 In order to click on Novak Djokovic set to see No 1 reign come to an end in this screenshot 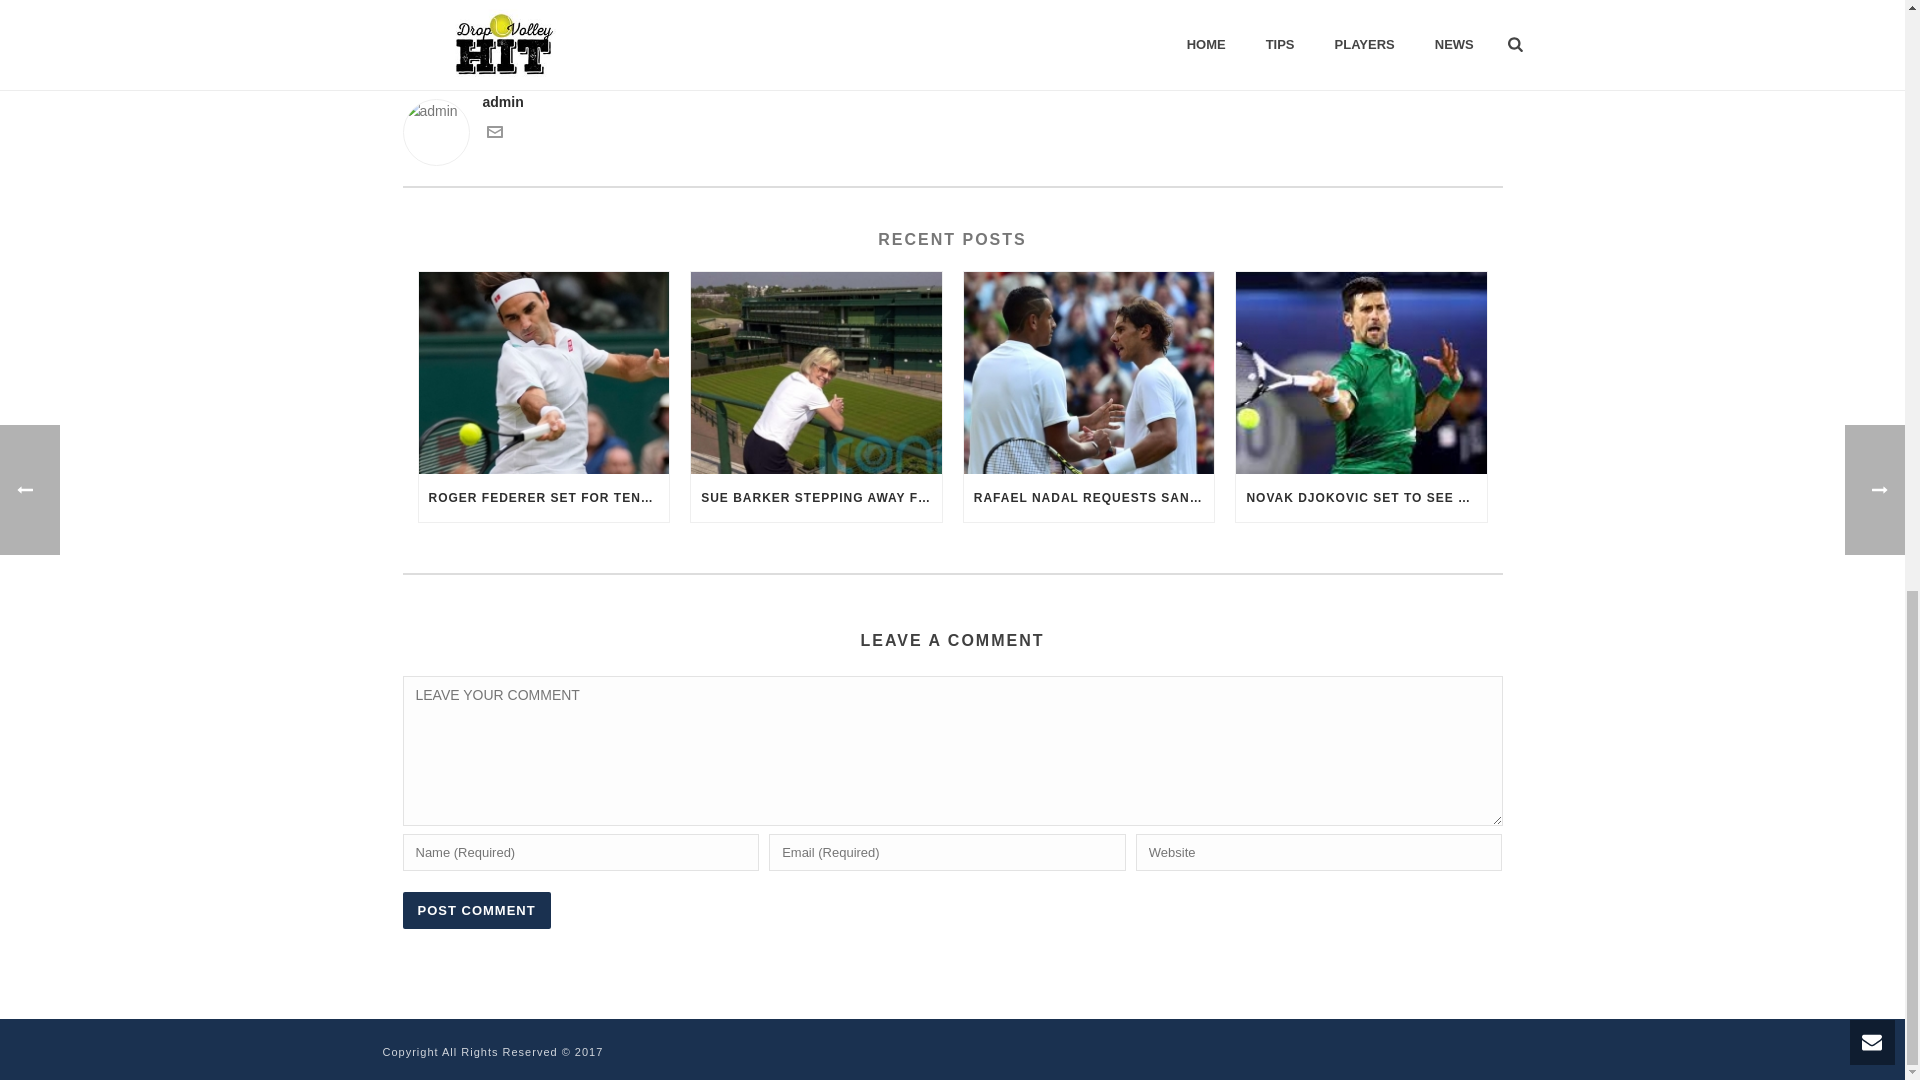, I will do `click(1361, 372)`.